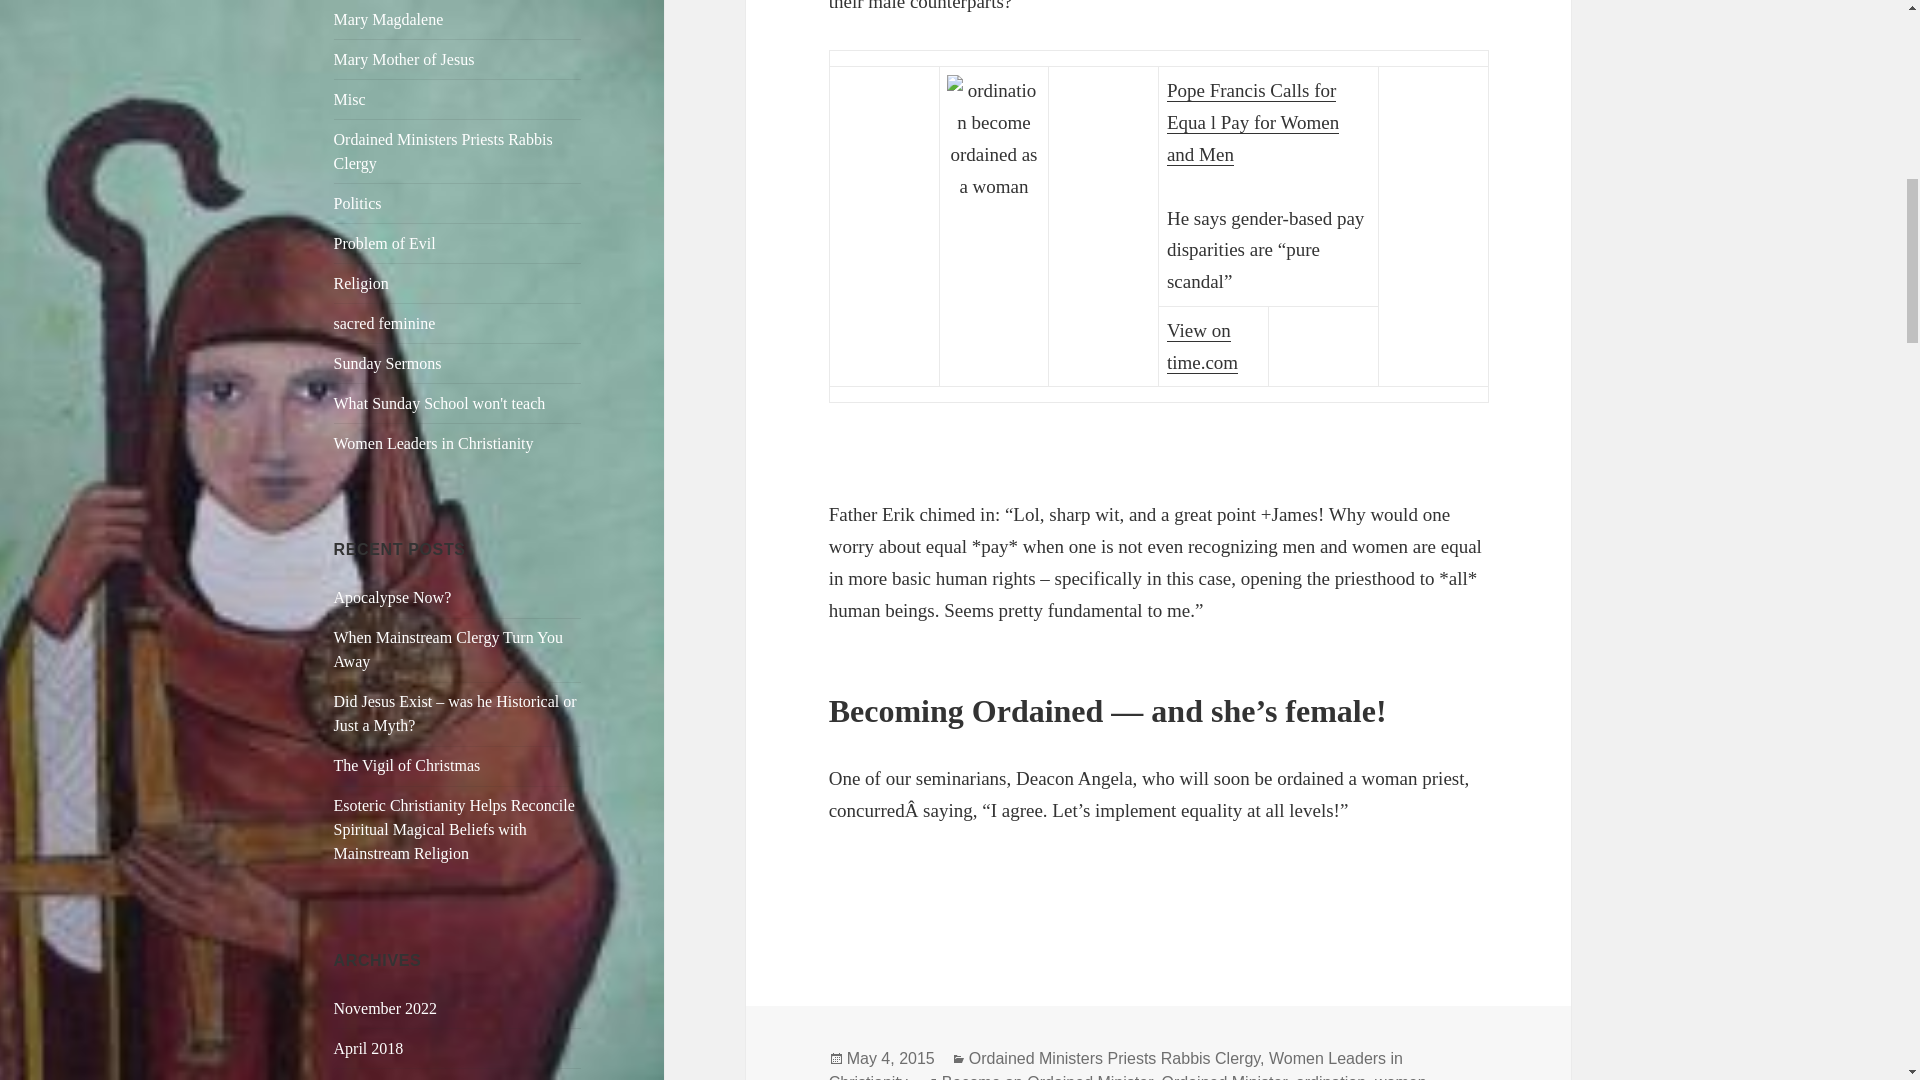 The height and width of the screenshot is (1080, 1920). Describe the element at coordinates (434, 444) in the screenshot. I see `Women Leaders in Christianity` at that location.